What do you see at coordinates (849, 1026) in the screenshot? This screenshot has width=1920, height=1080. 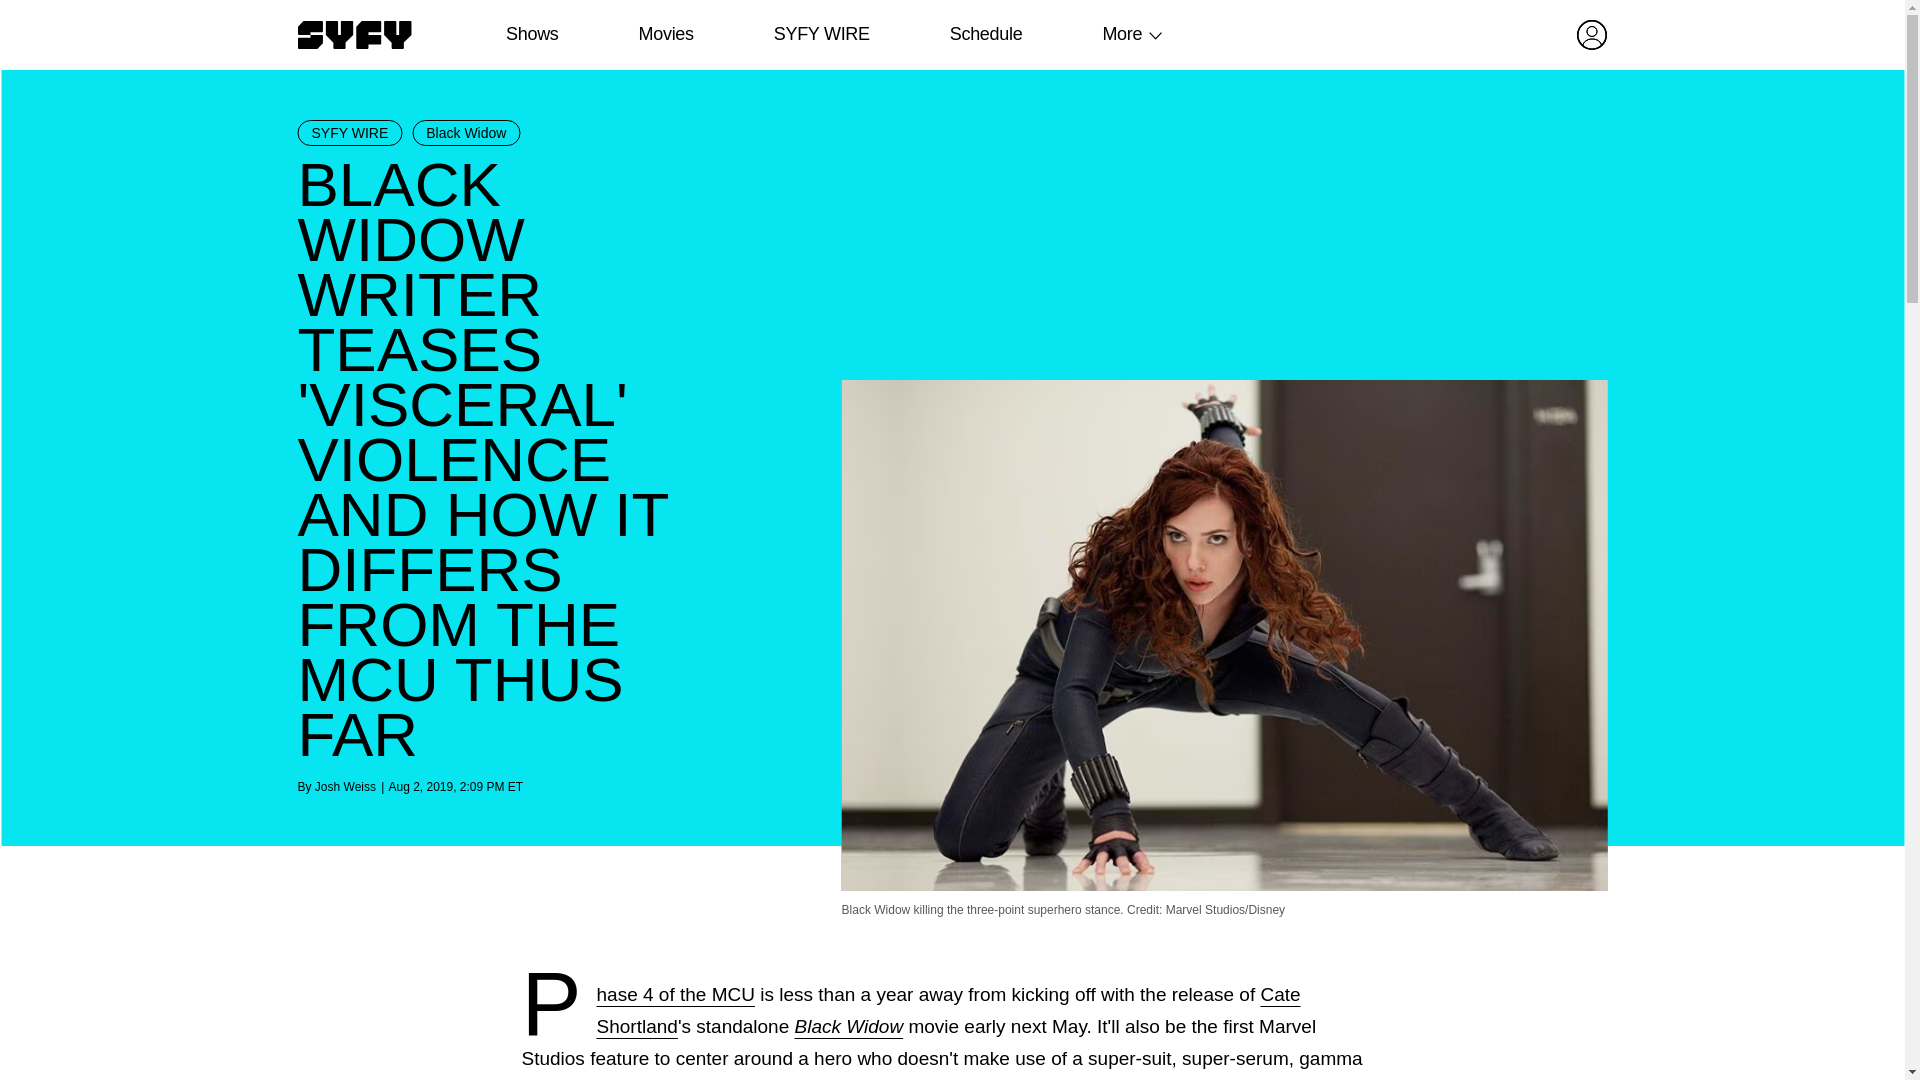 I see `Black Widow` at bounding box center [849, 1026].